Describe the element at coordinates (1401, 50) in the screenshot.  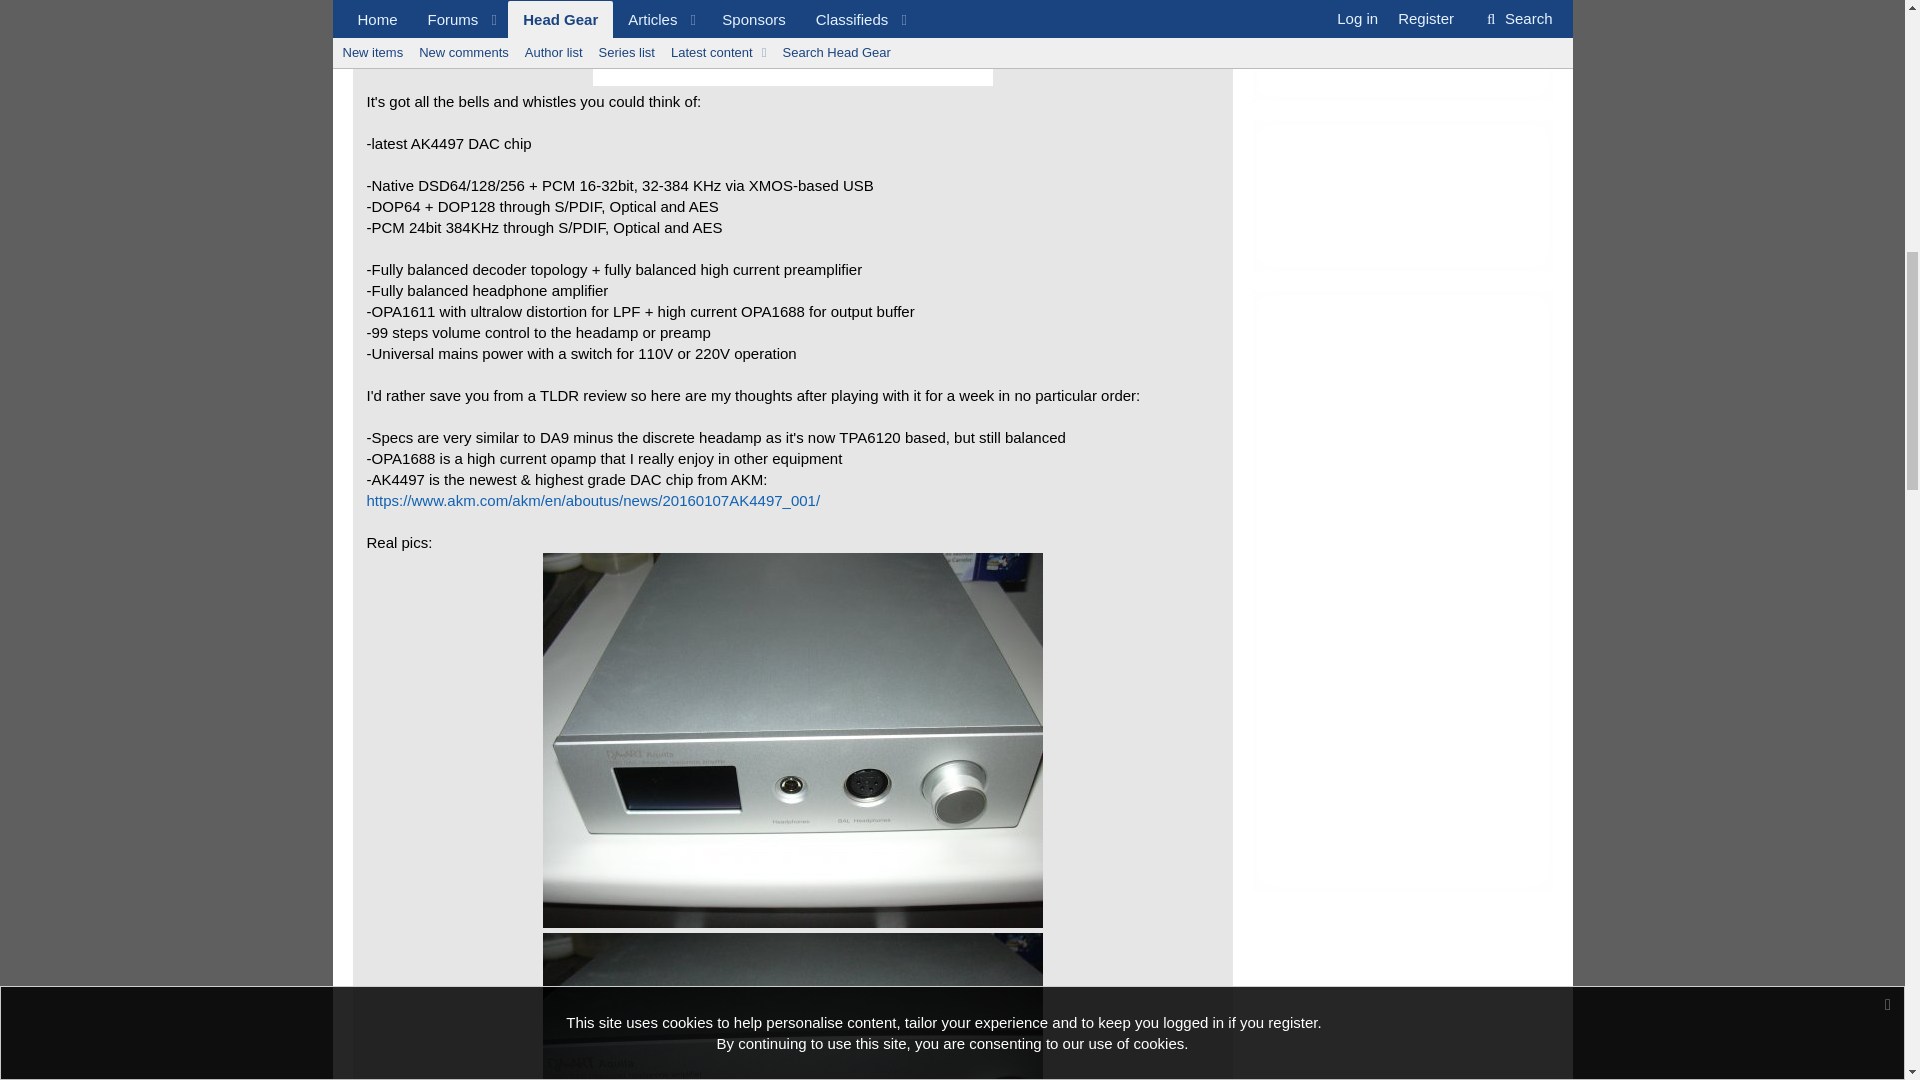
I see `3rd party ad content` at that location.